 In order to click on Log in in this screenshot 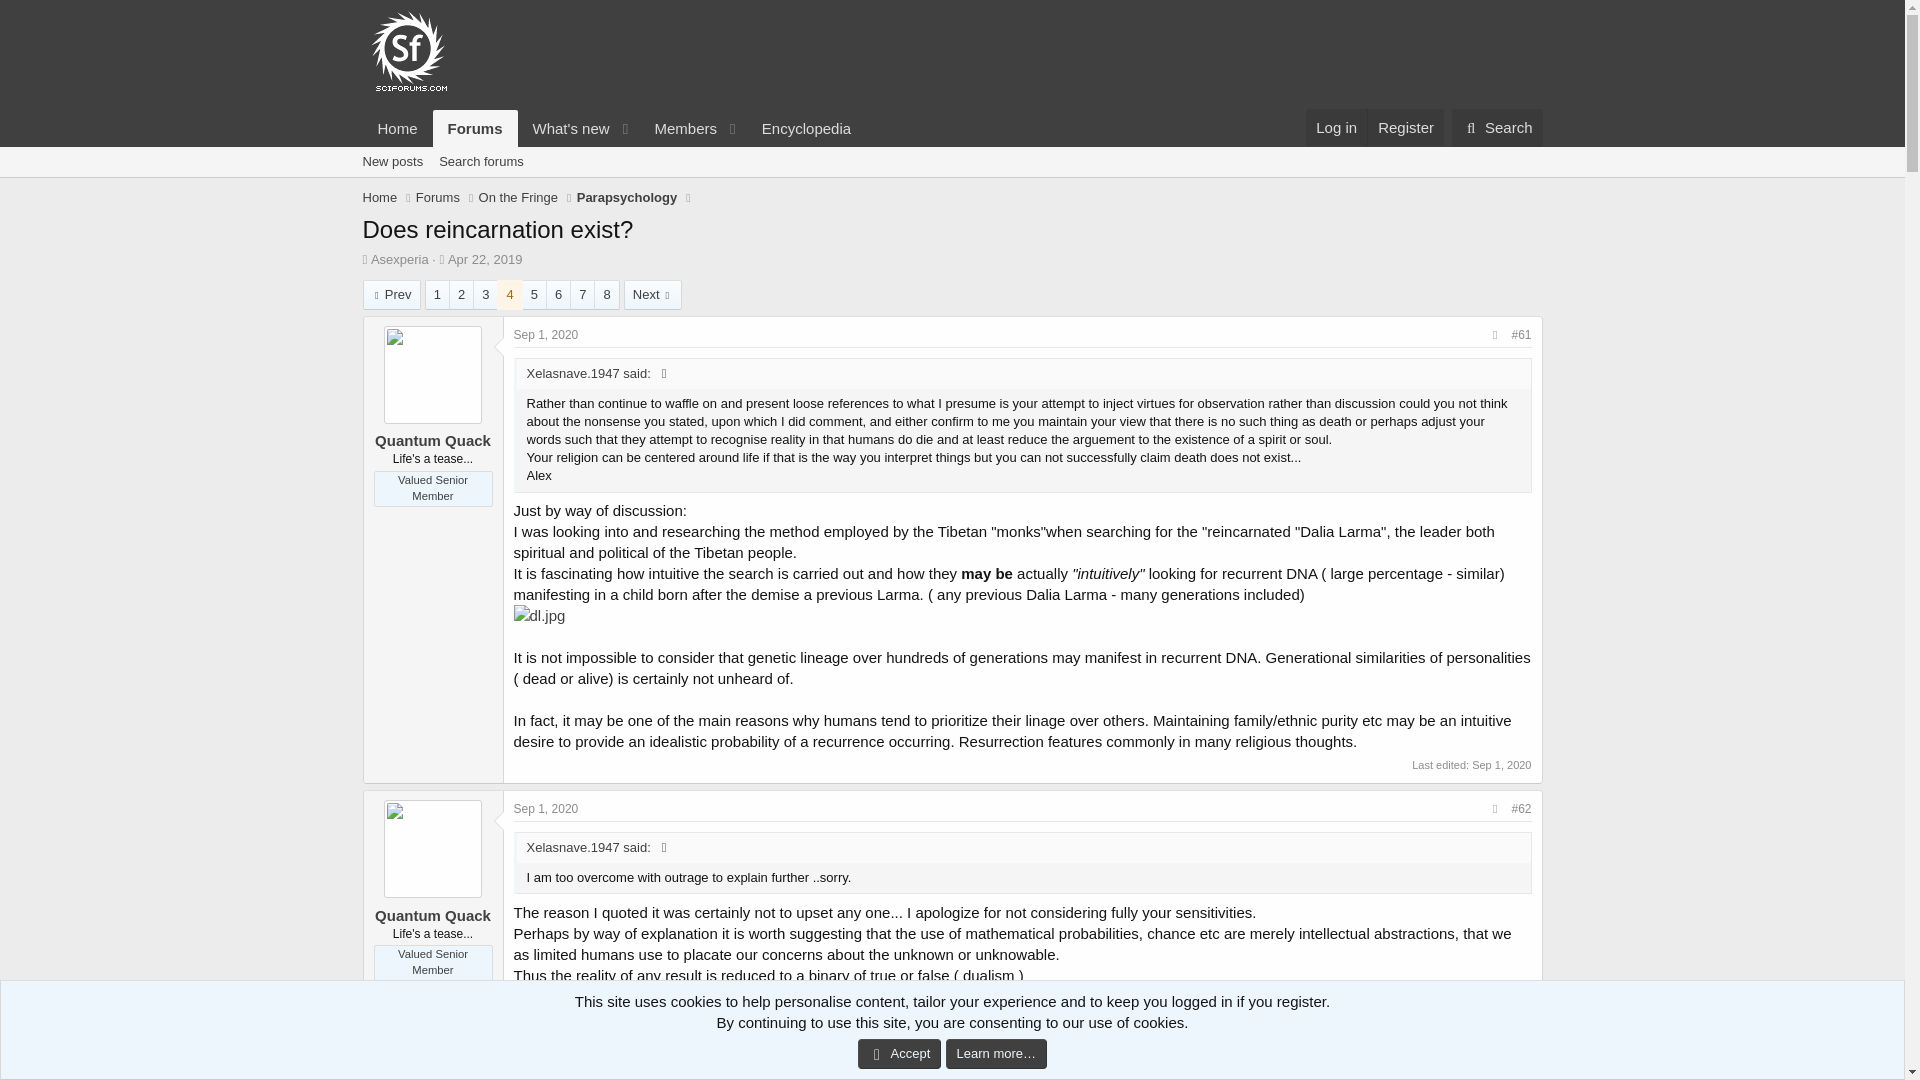, I will do `click(1336, 127)`.